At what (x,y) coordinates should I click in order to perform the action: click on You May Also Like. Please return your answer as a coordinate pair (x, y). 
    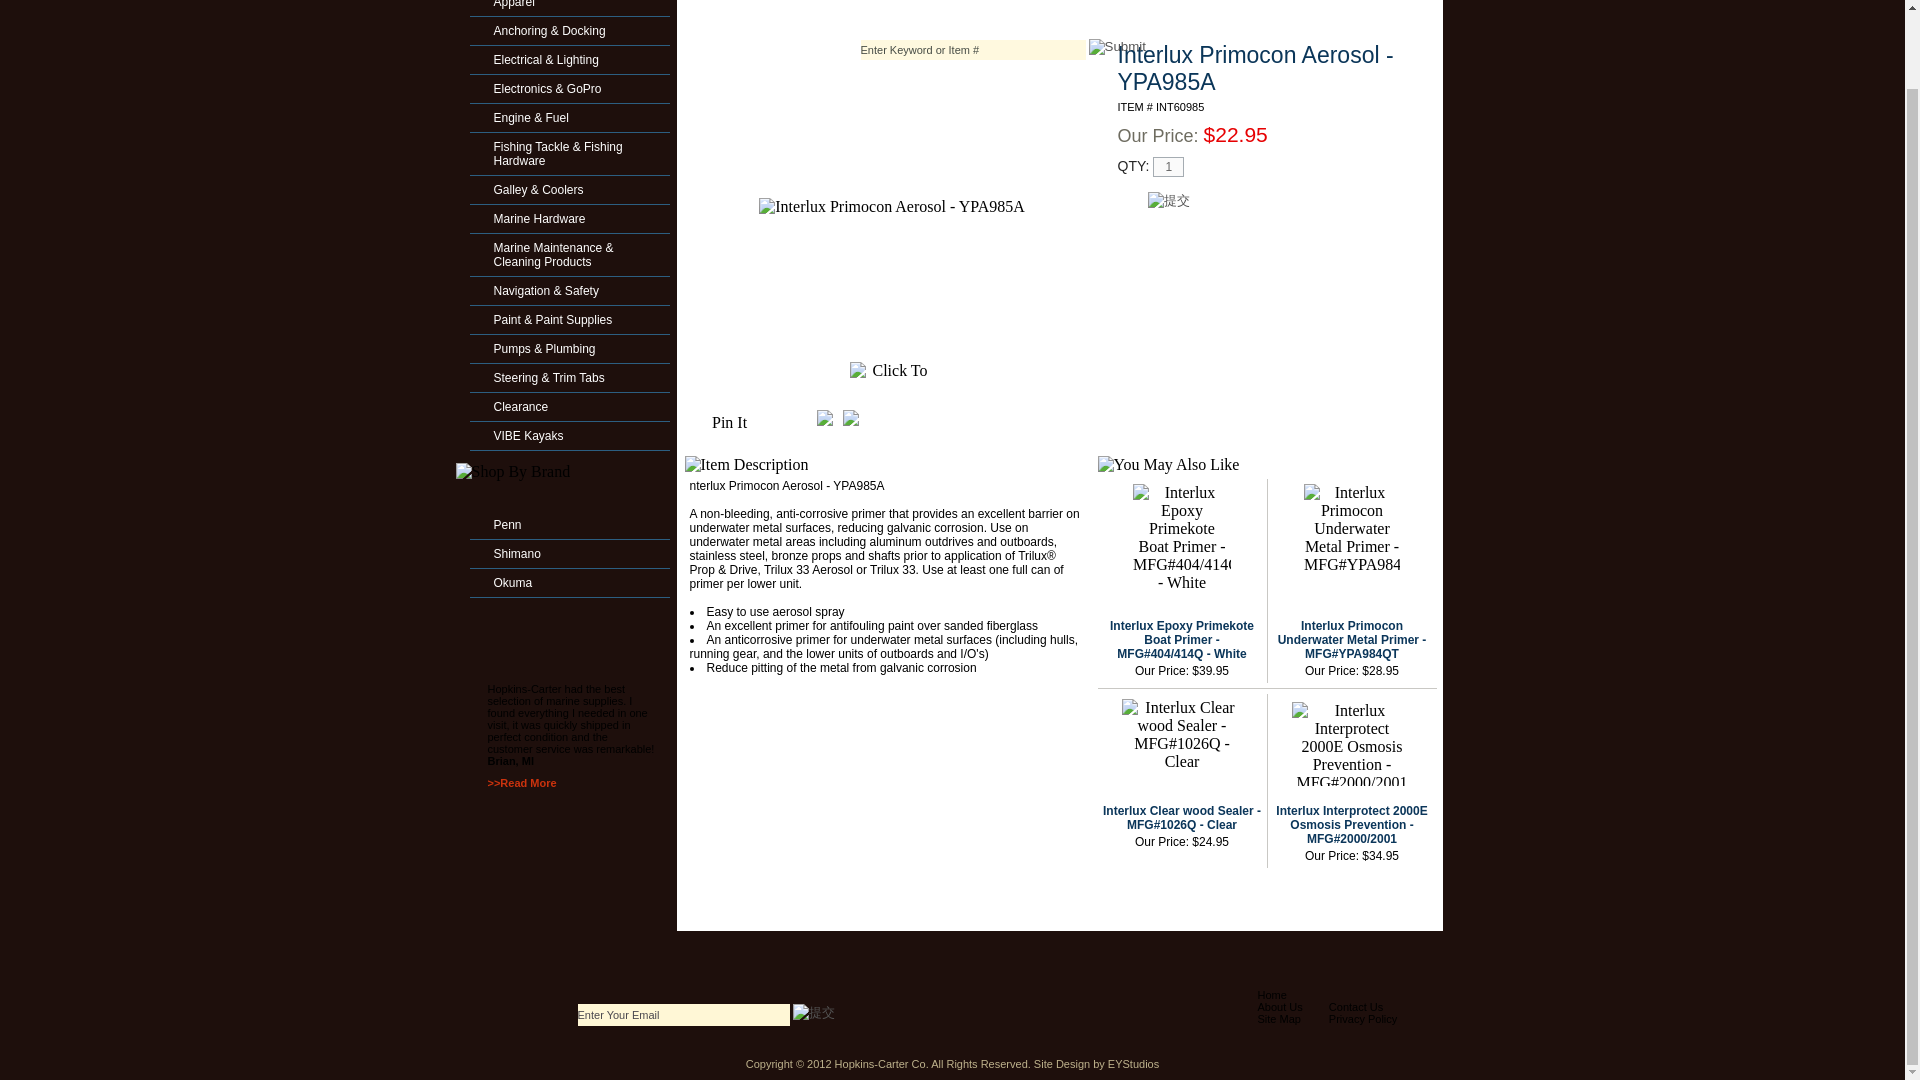
    Looking at the image, I should click on (1169, 464).